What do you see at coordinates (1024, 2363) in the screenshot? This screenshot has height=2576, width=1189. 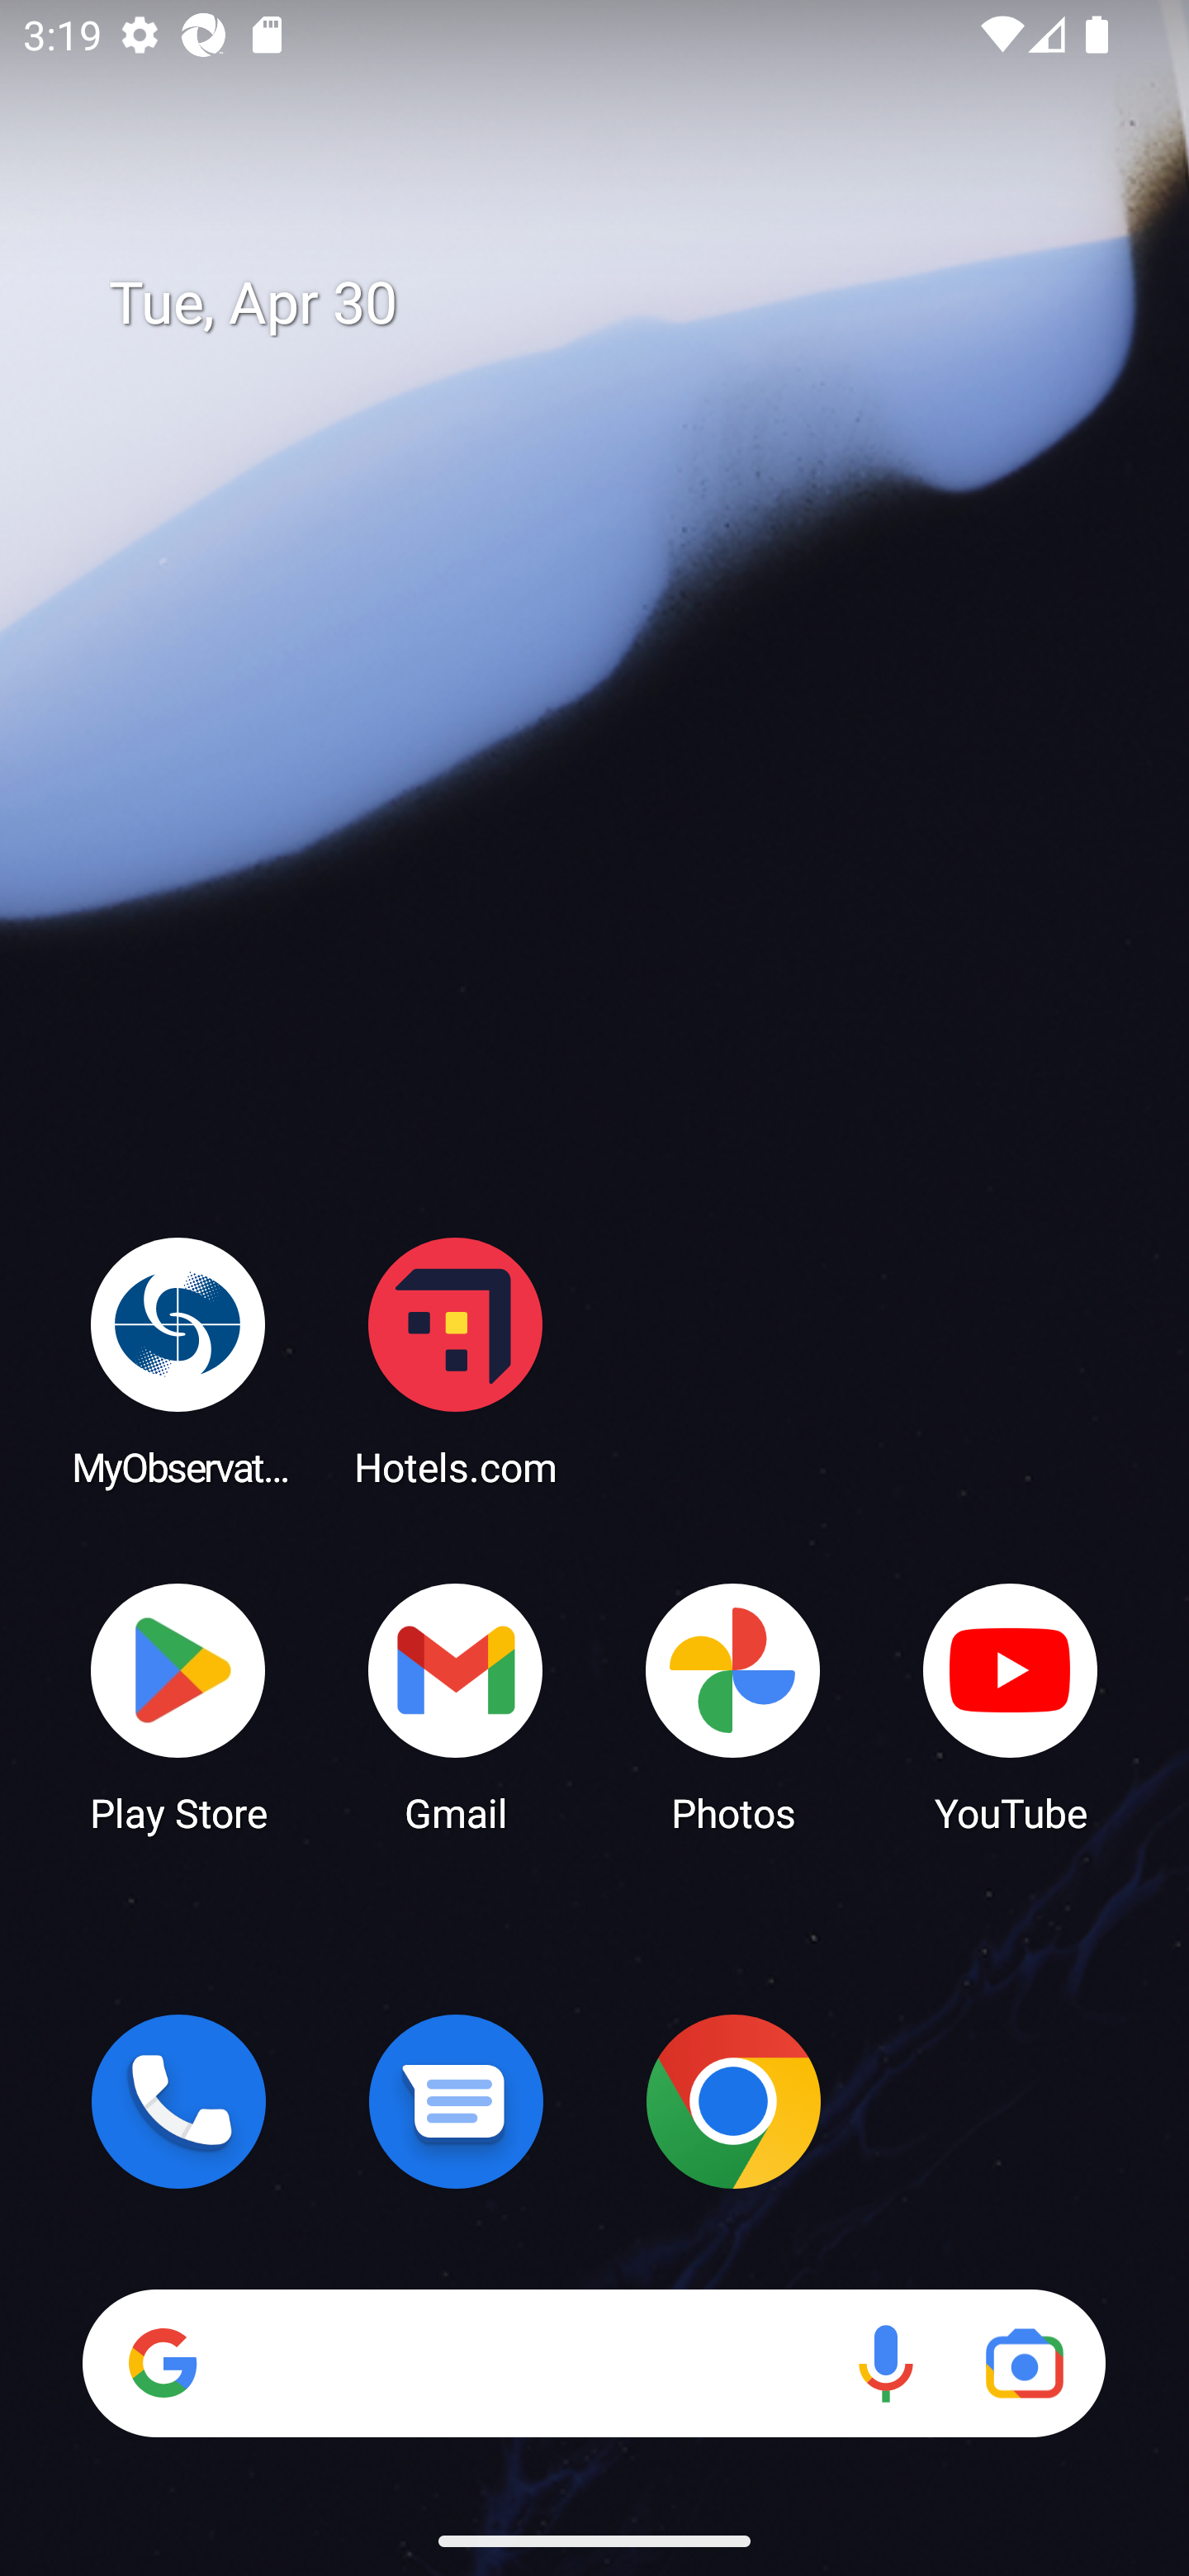 I see `Google Lens` at bounding box center [1024, 2363].